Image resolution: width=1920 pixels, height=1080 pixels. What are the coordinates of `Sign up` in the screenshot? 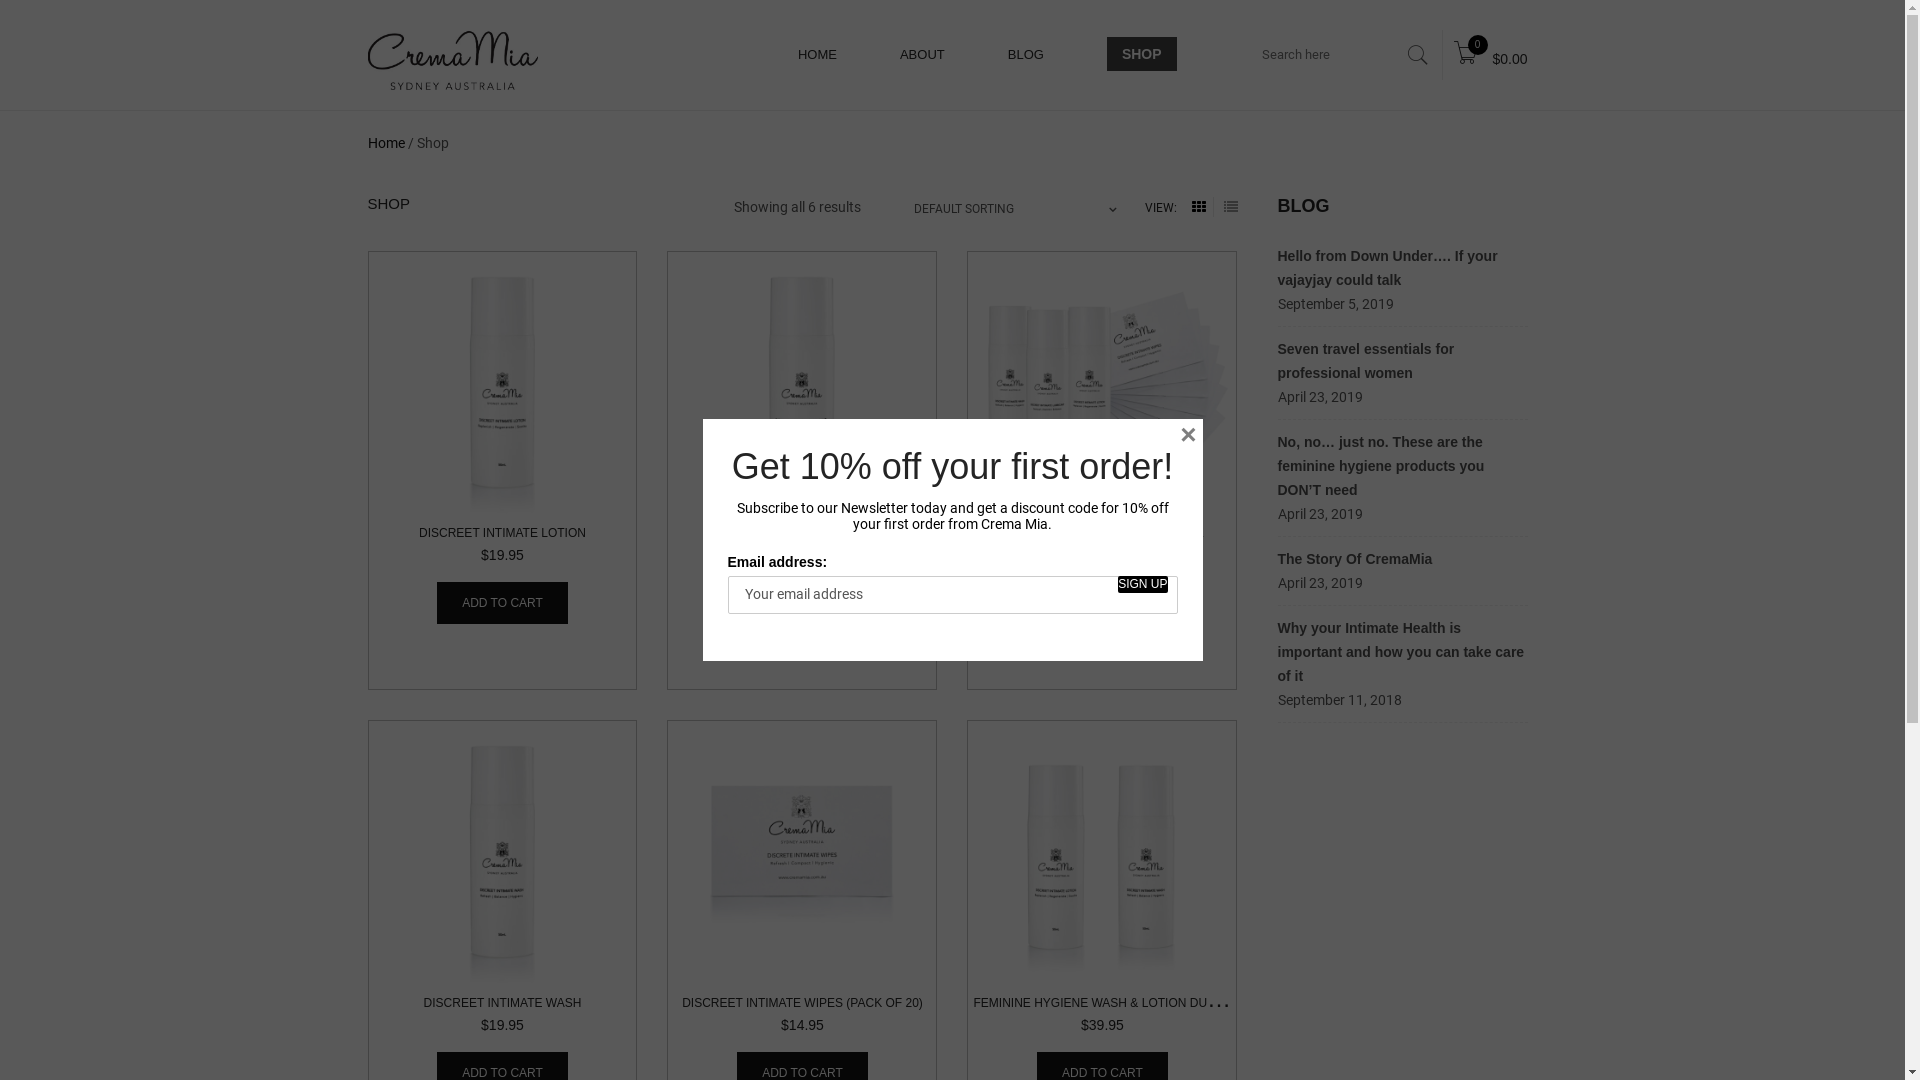 It's located at (1142, 584).